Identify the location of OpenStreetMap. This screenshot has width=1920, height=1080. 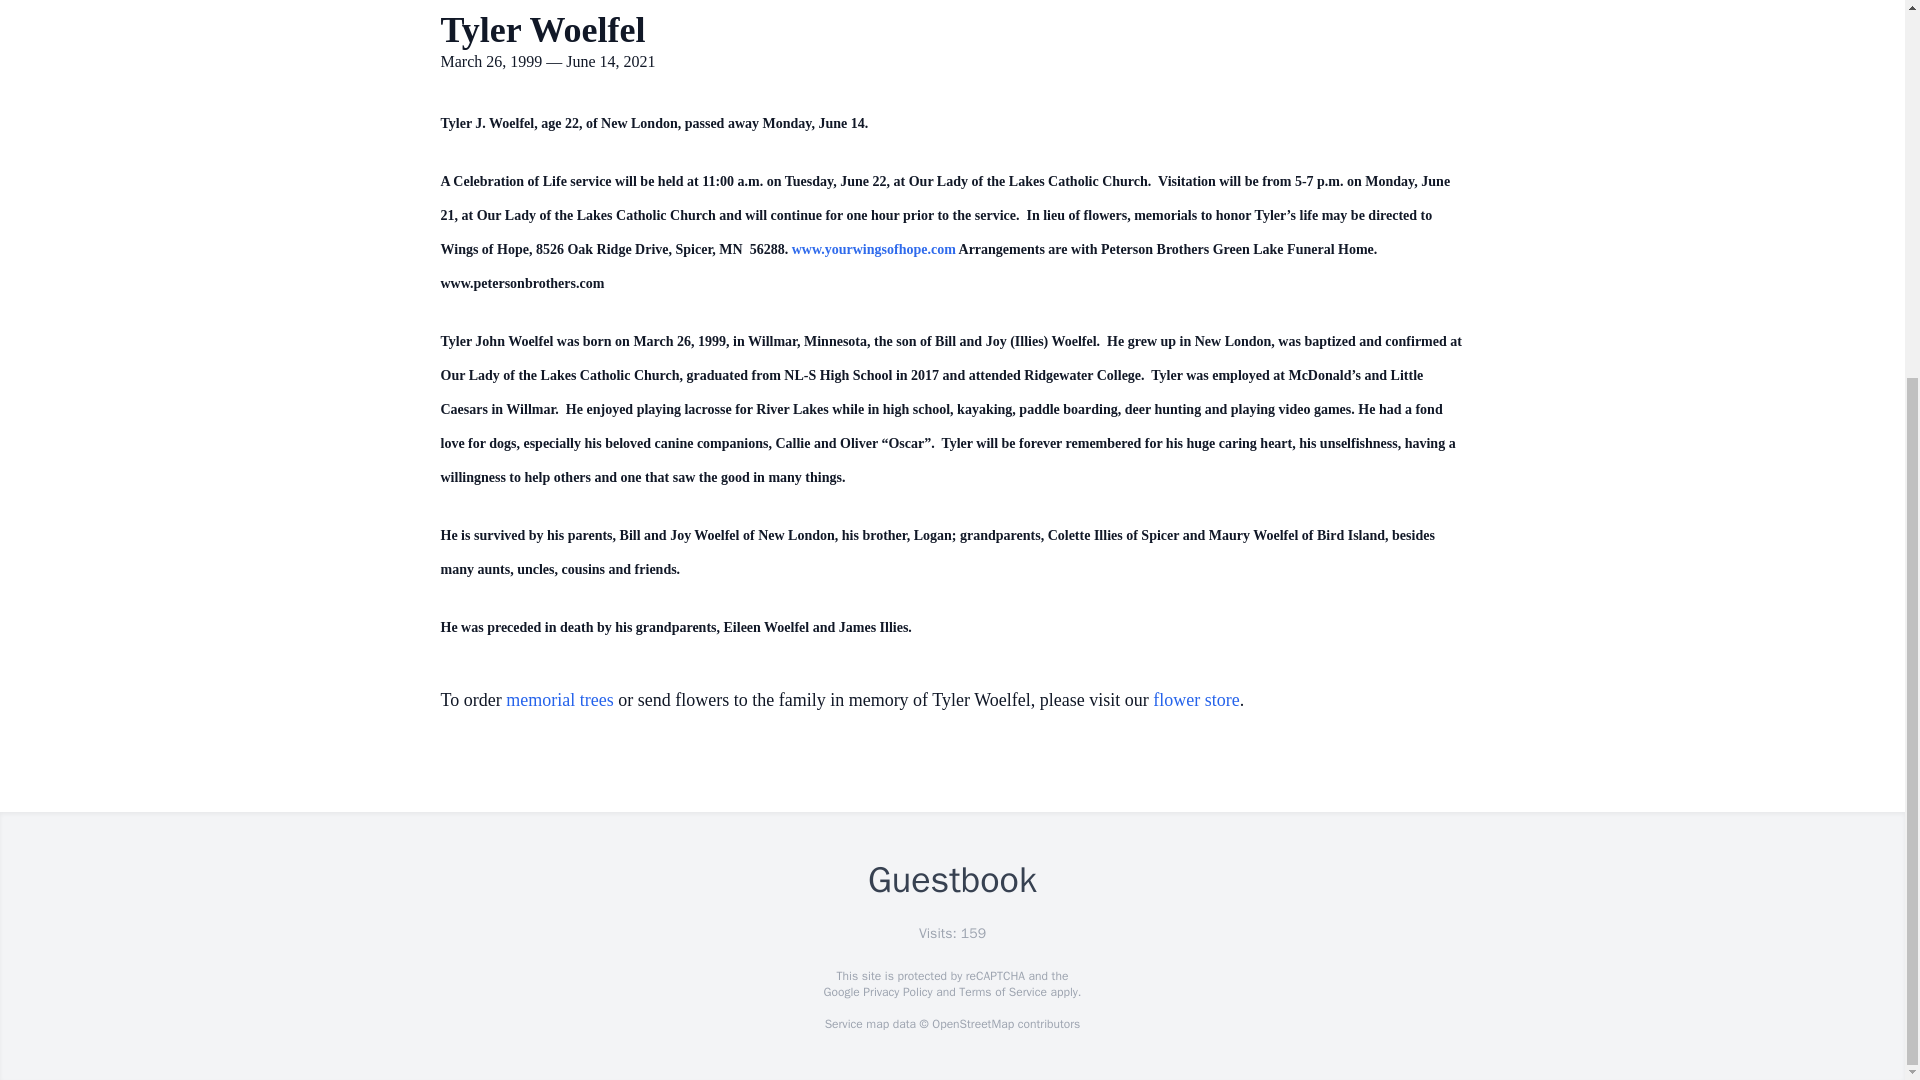
(972, 1024).